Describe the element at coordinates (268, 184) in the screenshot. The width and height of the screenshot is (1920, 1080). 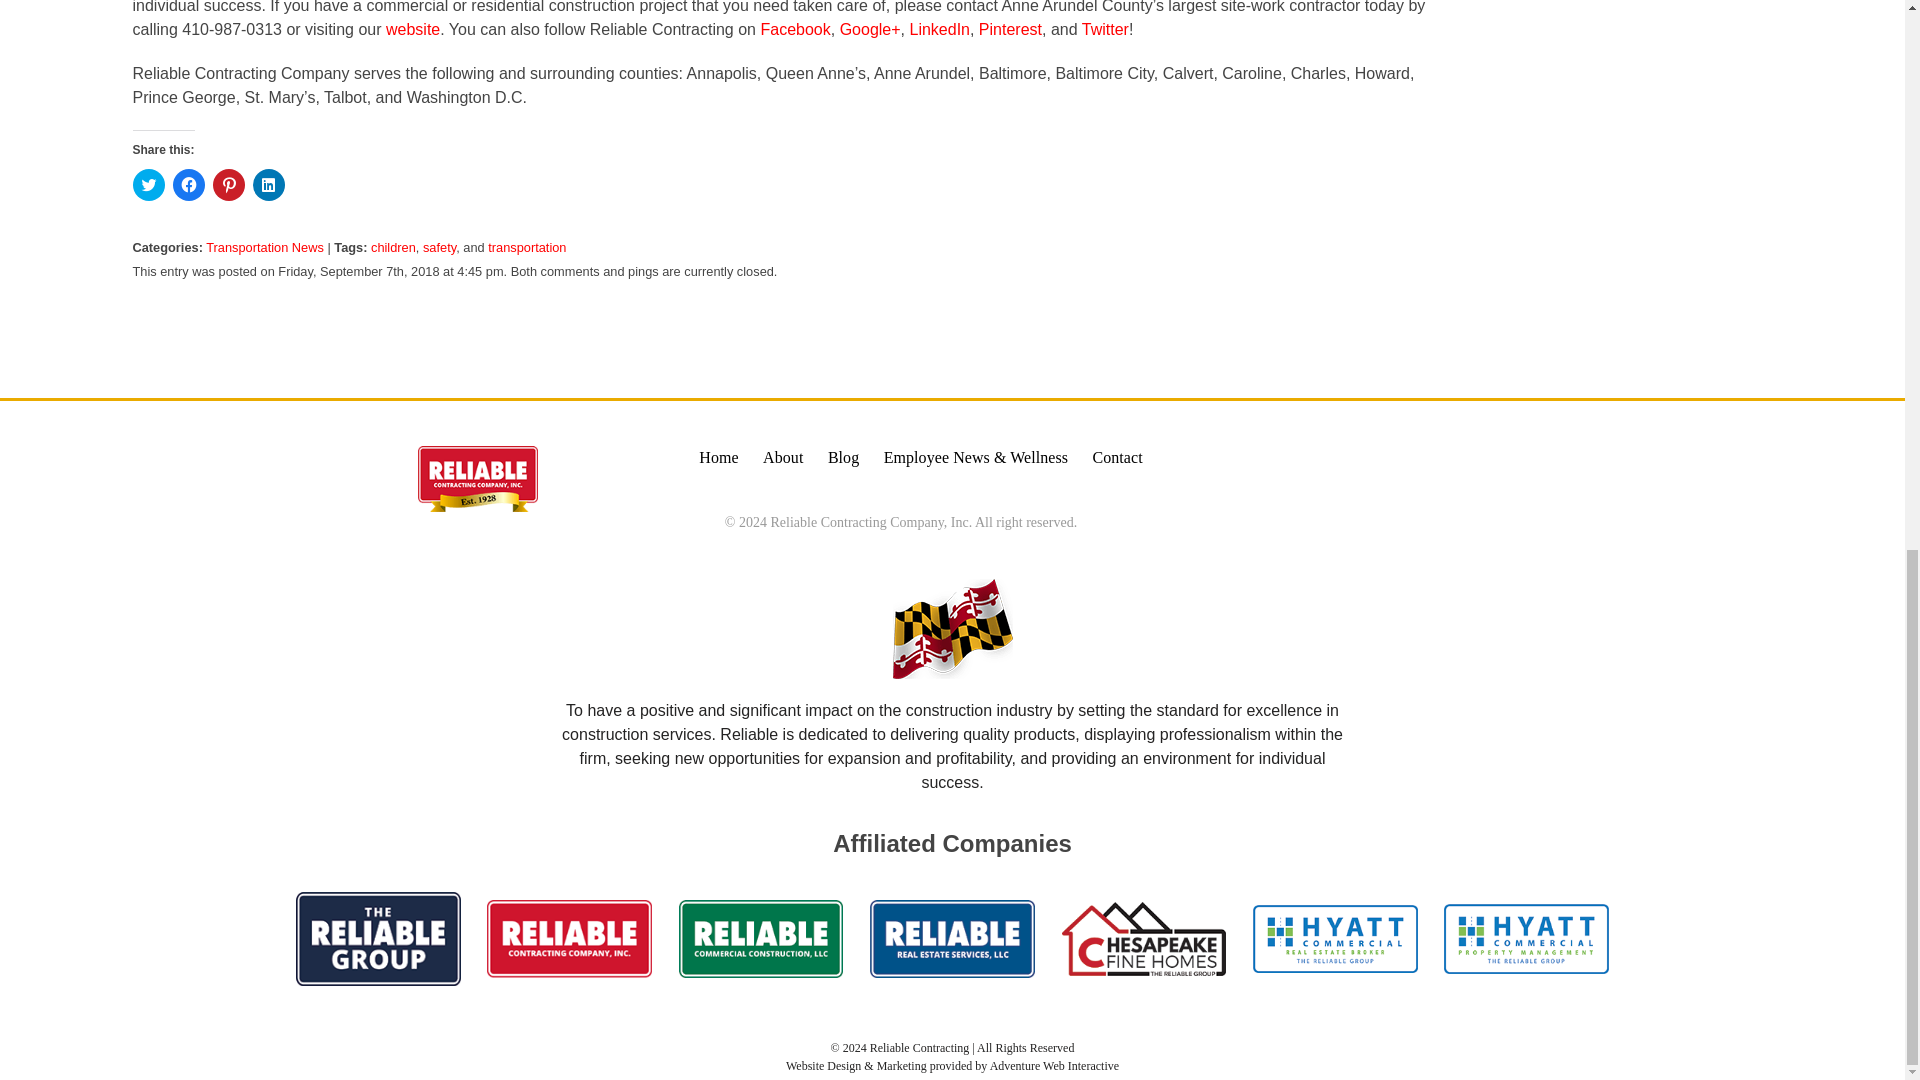
I see `Click to share on LinkedIn` at that location.